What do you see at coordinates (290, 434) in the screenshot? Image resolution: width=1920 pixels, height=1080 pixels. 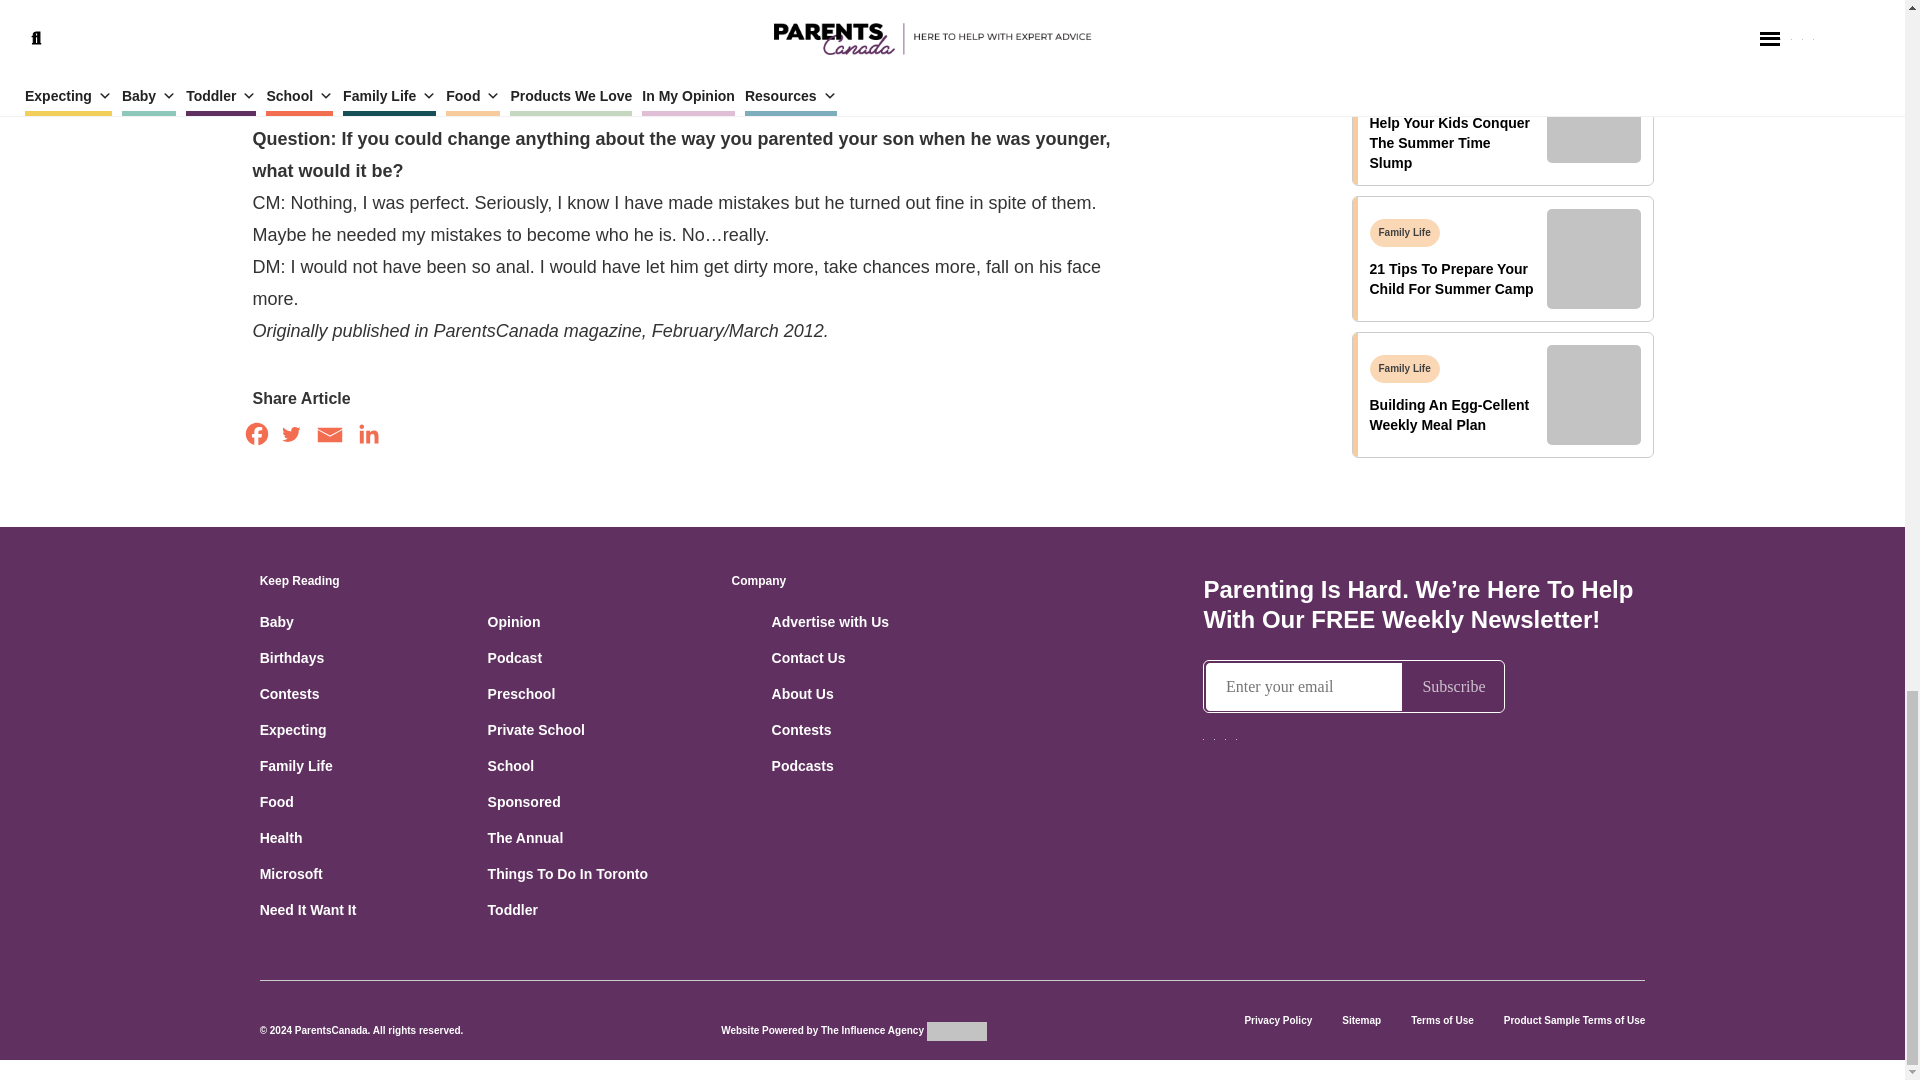 I see `Twitter` at bounding box center [290, 434].